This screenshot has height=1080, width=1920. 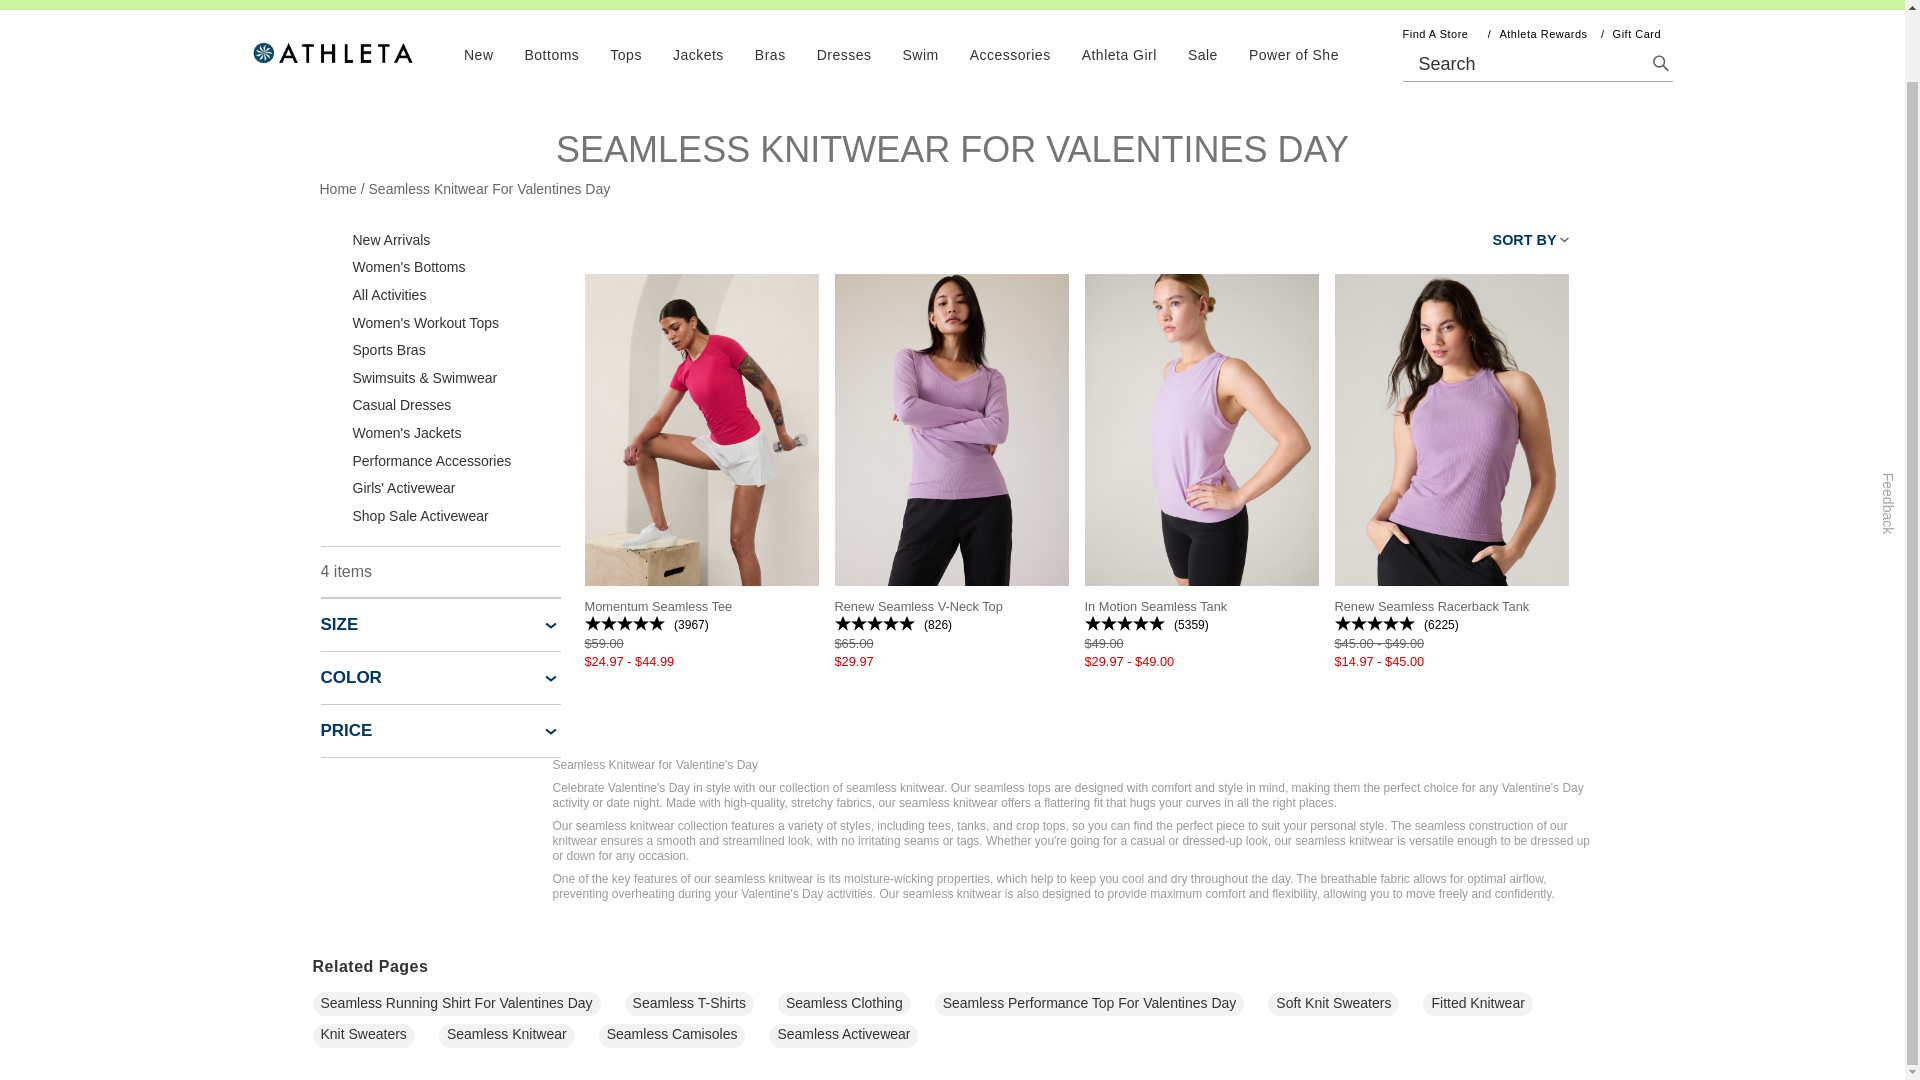 I want to click on New, so click(x=478, y=54).